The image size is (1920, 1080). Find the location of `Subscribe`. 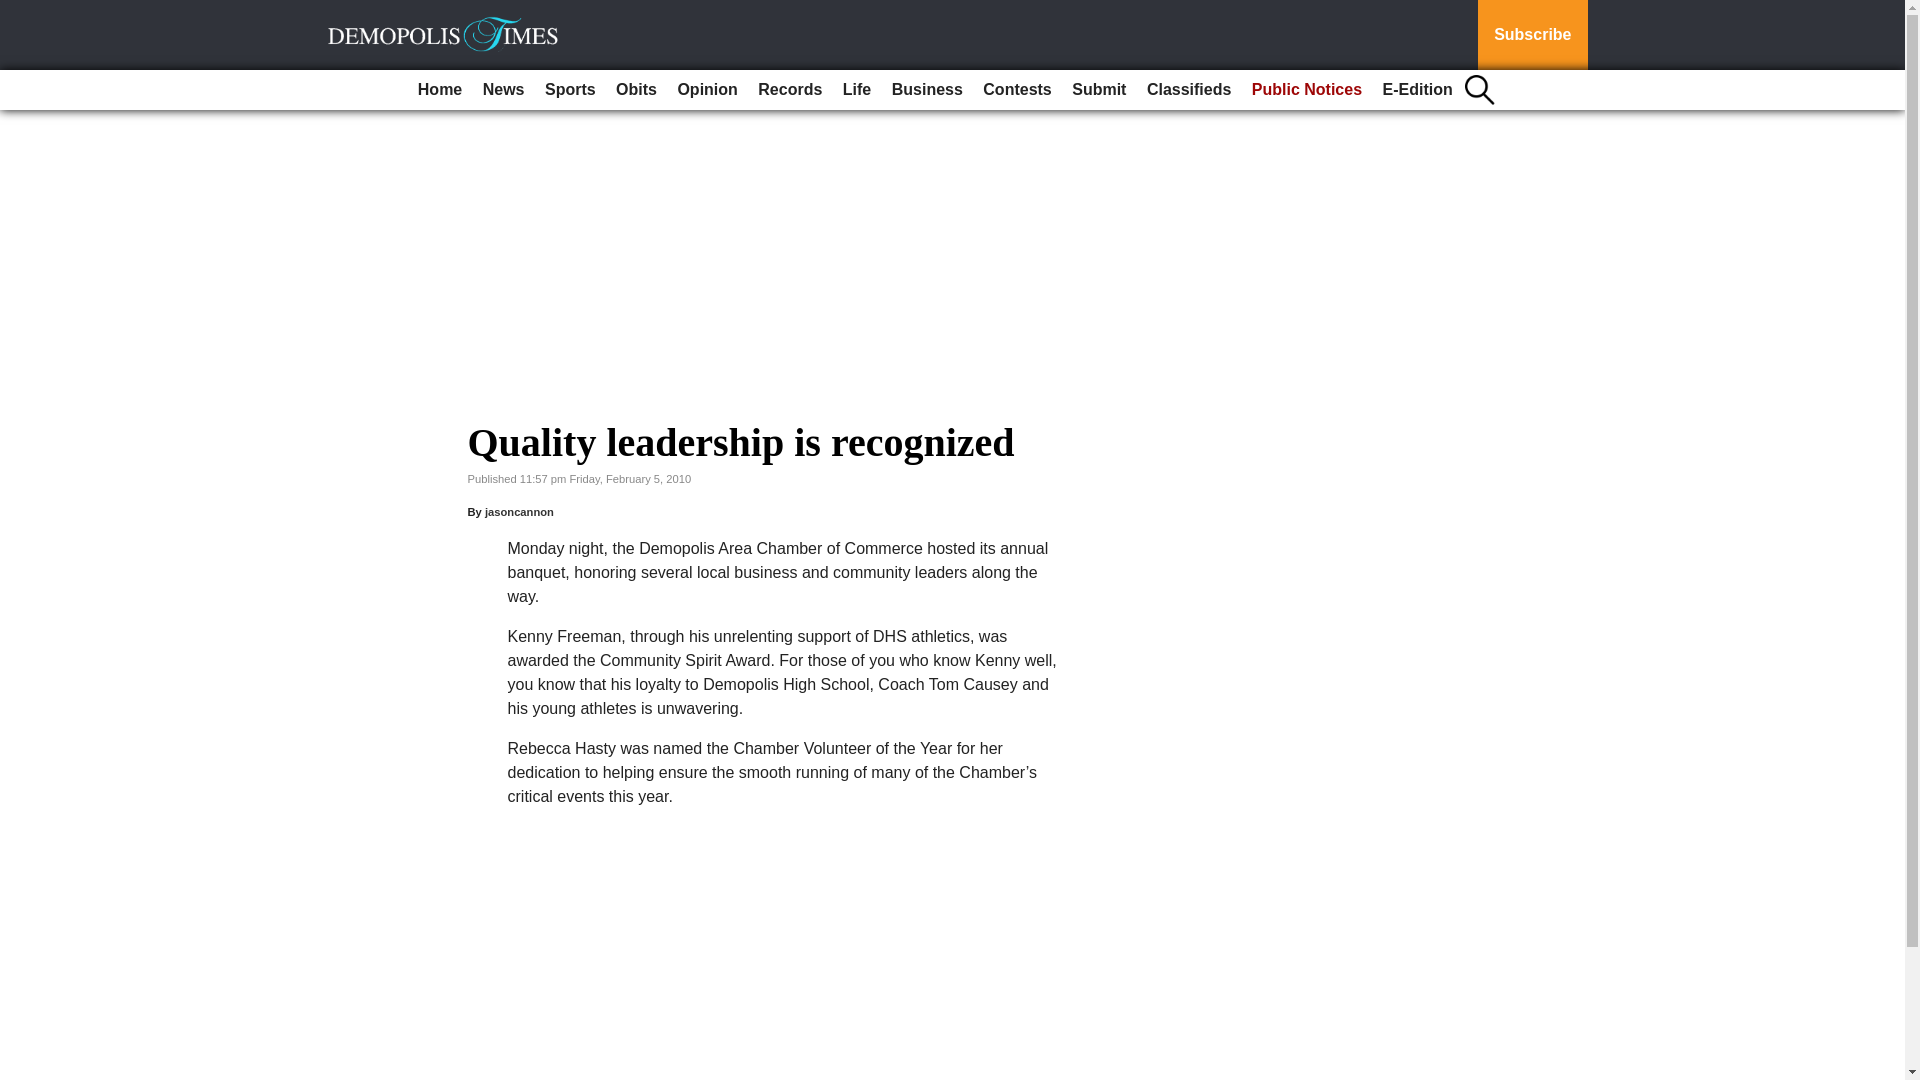

Subscribe is located at coordinates (1532, 35).